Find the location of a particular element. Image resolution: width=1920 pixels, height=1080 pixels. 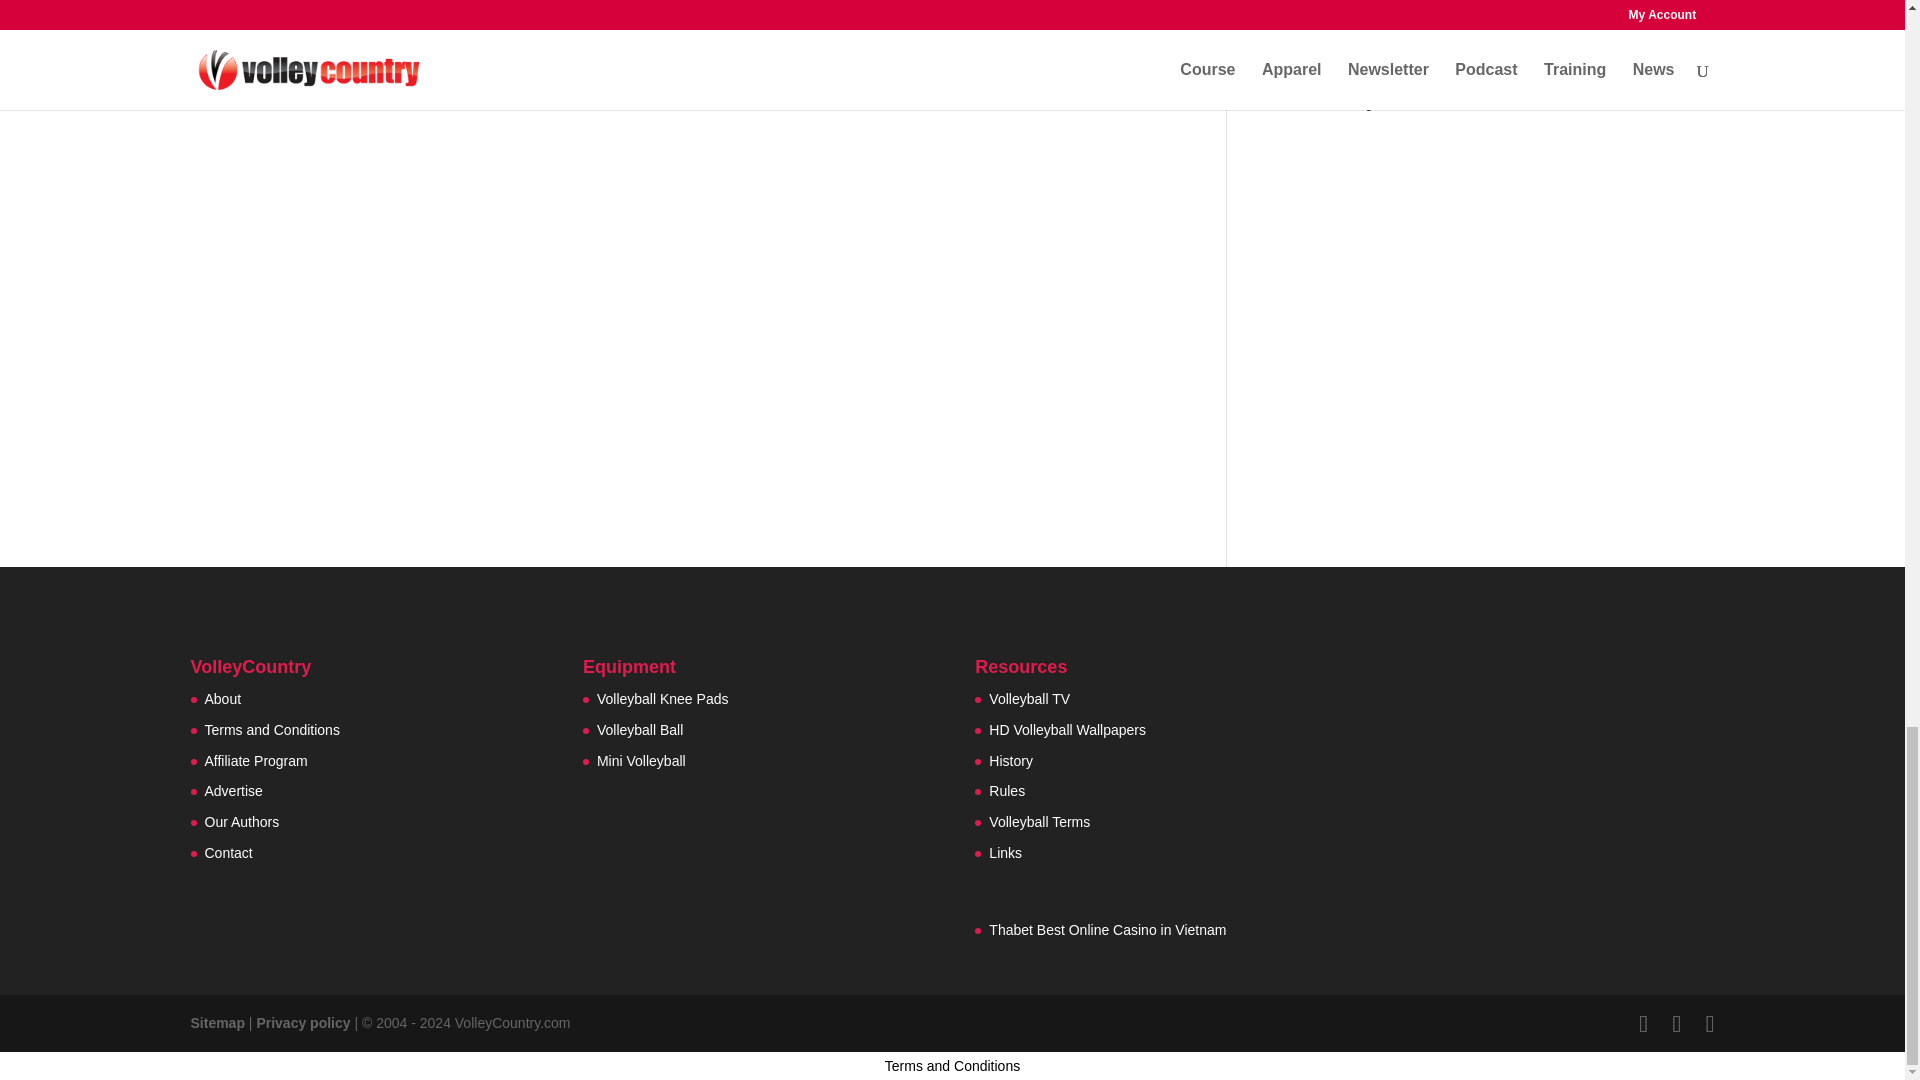

Rules is located at coordinates (1006, 791).